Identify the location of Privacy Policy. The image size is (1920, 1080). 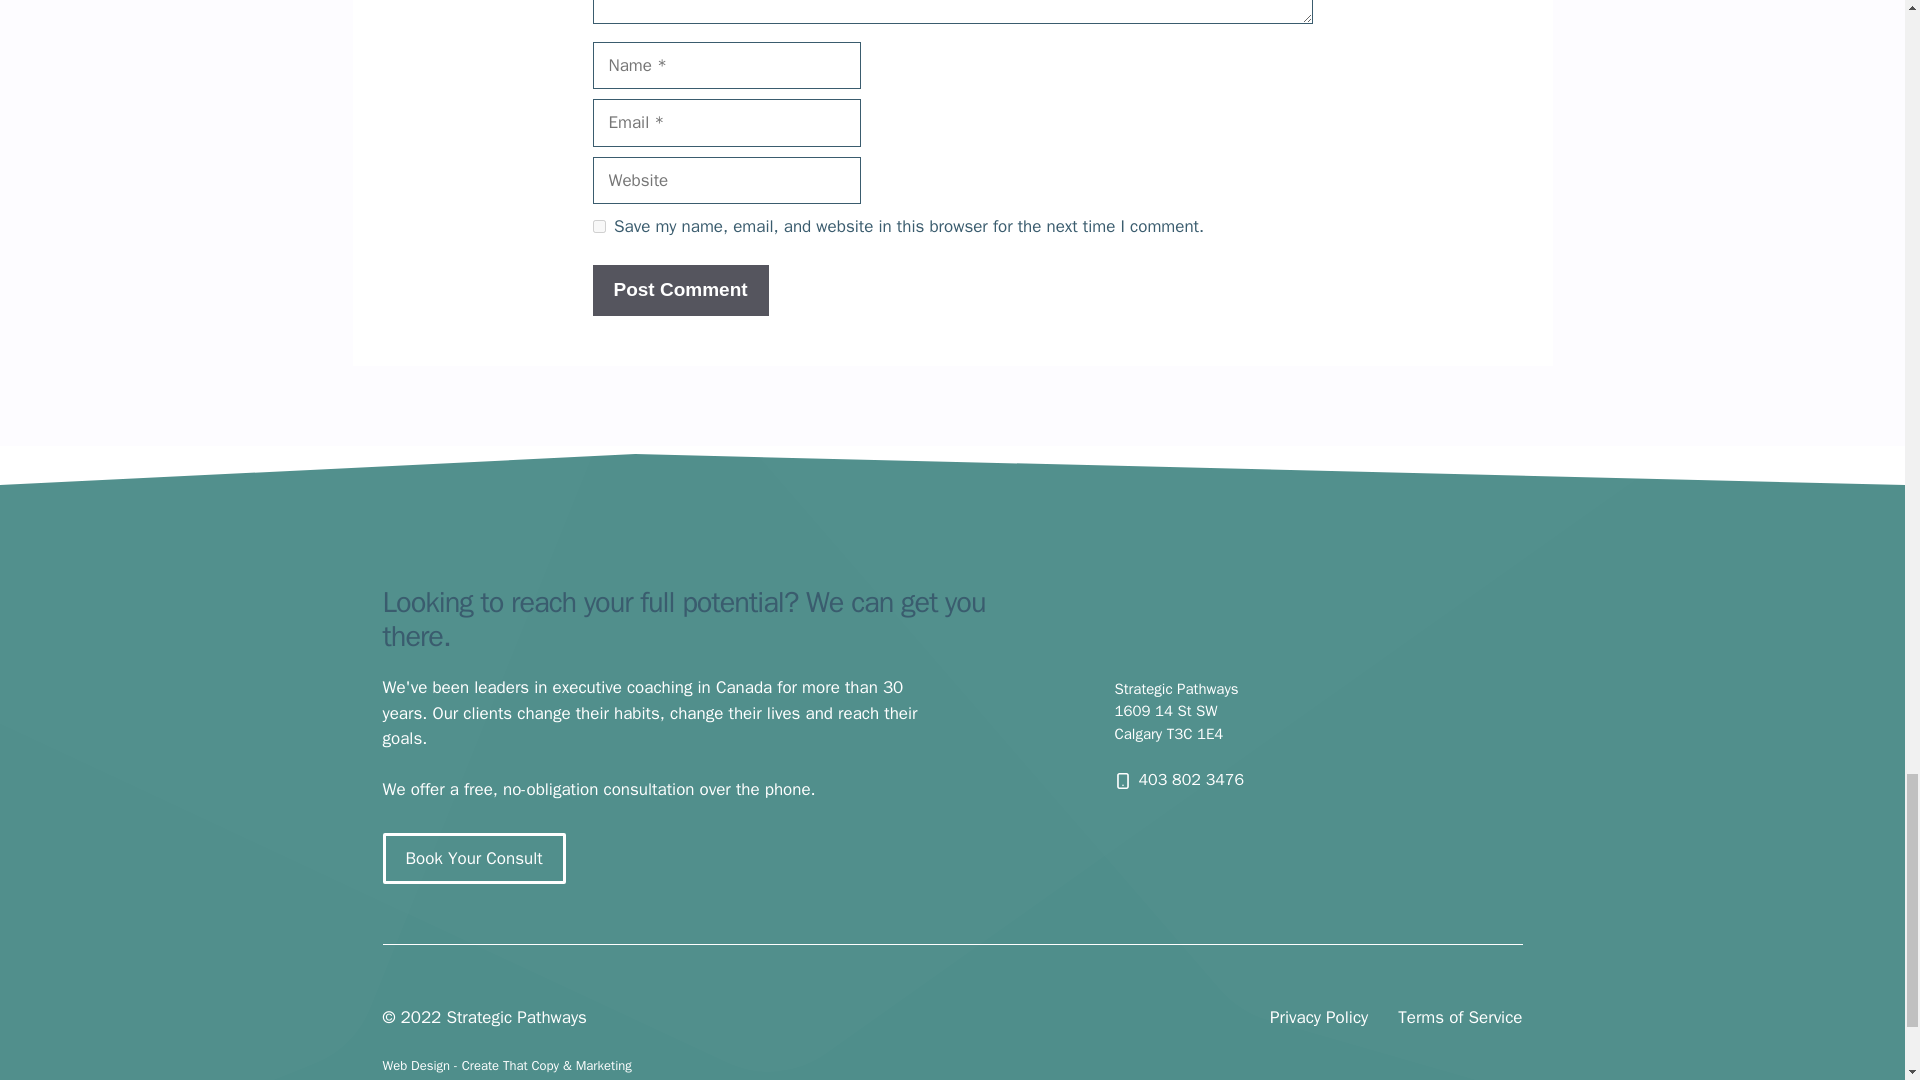
(1318, 1018).